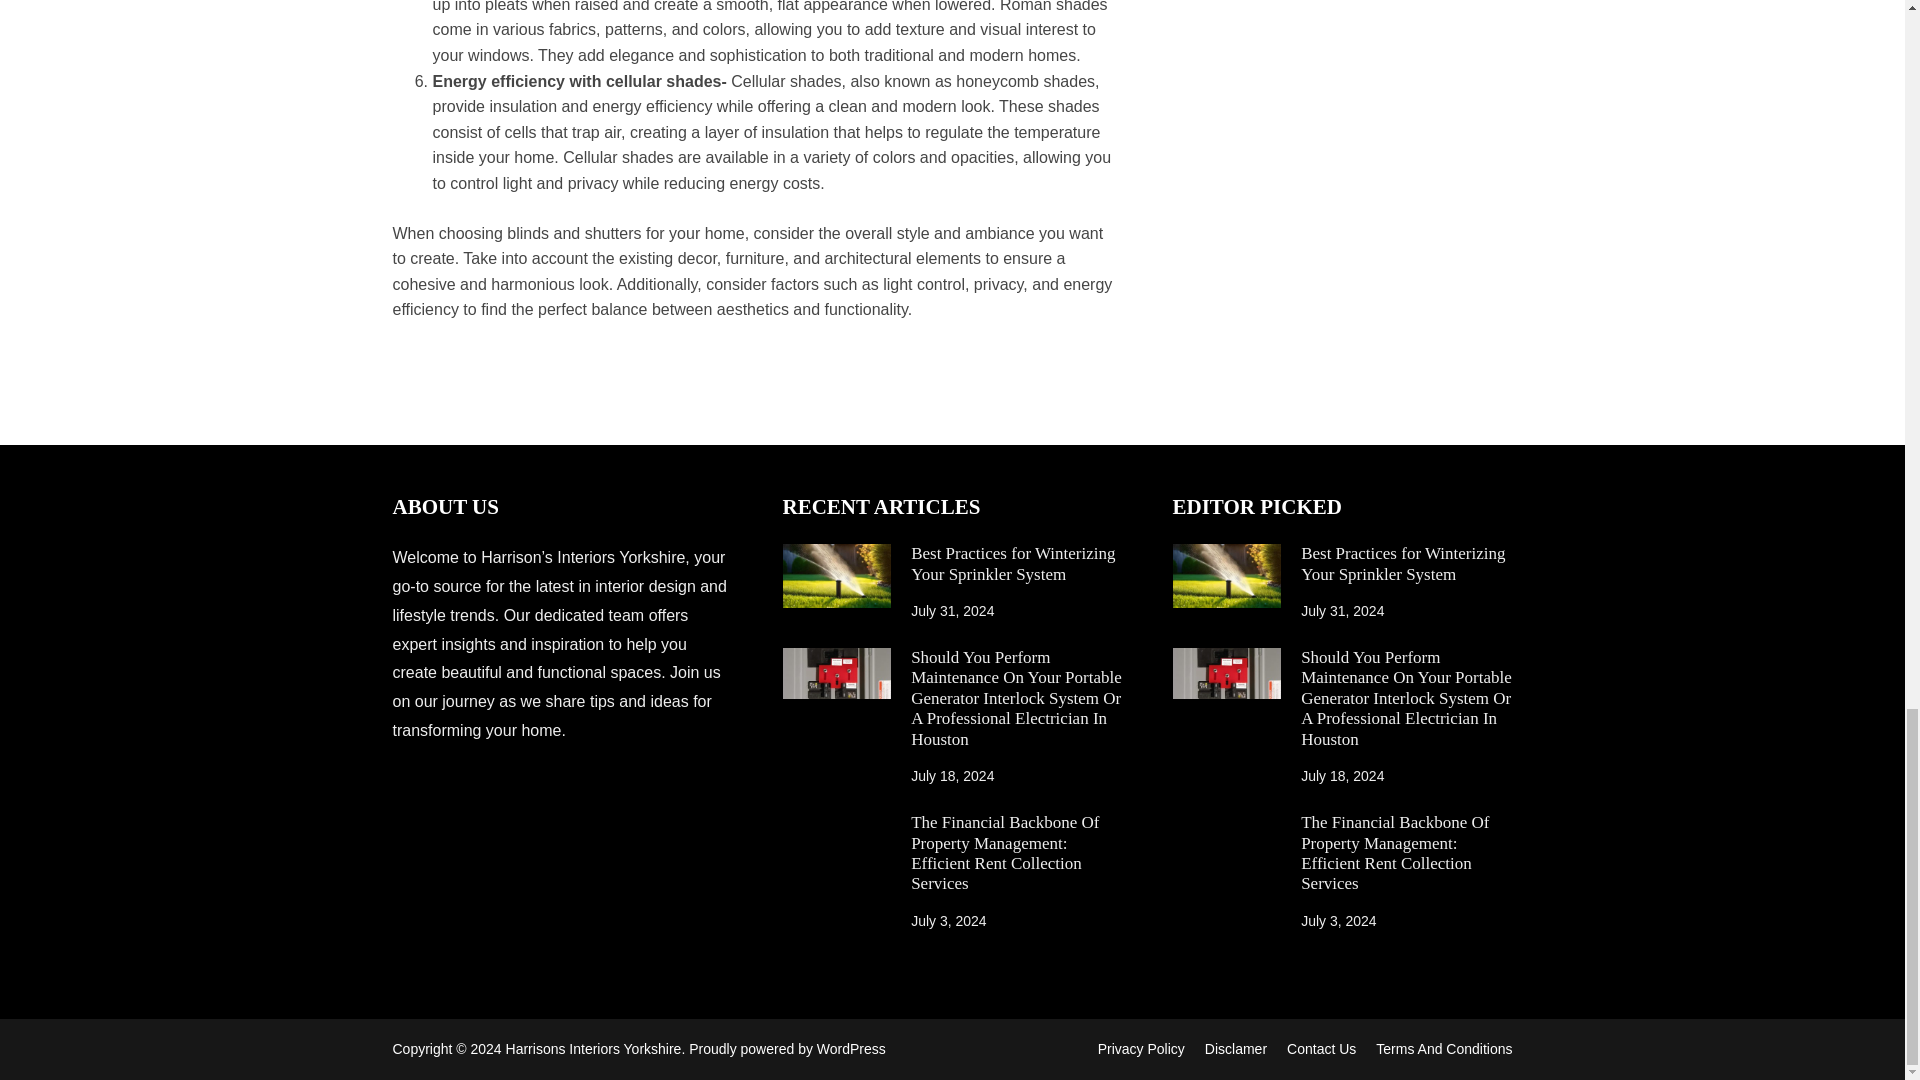 This screenshot has width=1920, height=1080. Describe the element at coordinates (594, 1049) in the screenshot. I see `Harrisons Interiors Yorkshire` at that location.